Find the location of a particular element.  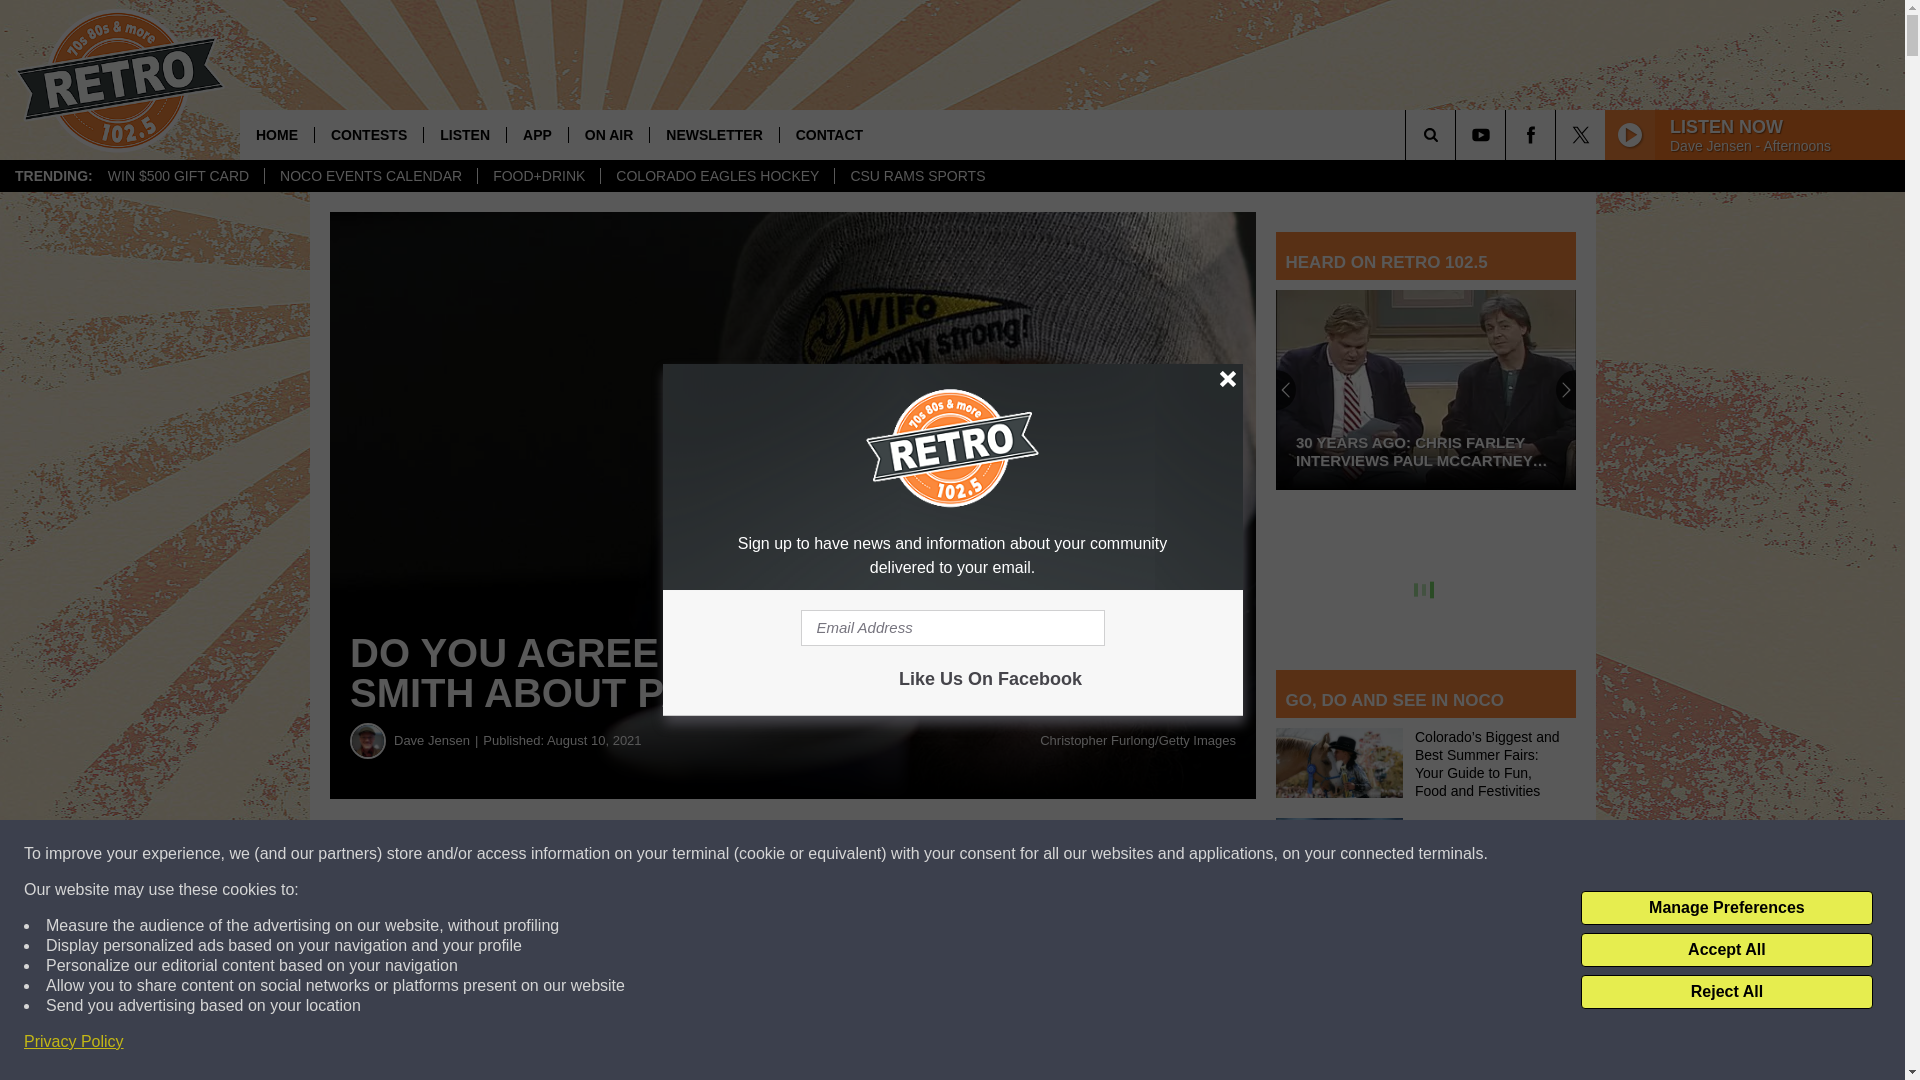

NOCO EVENTS CALENDAR is located at coordinates (370, 176).